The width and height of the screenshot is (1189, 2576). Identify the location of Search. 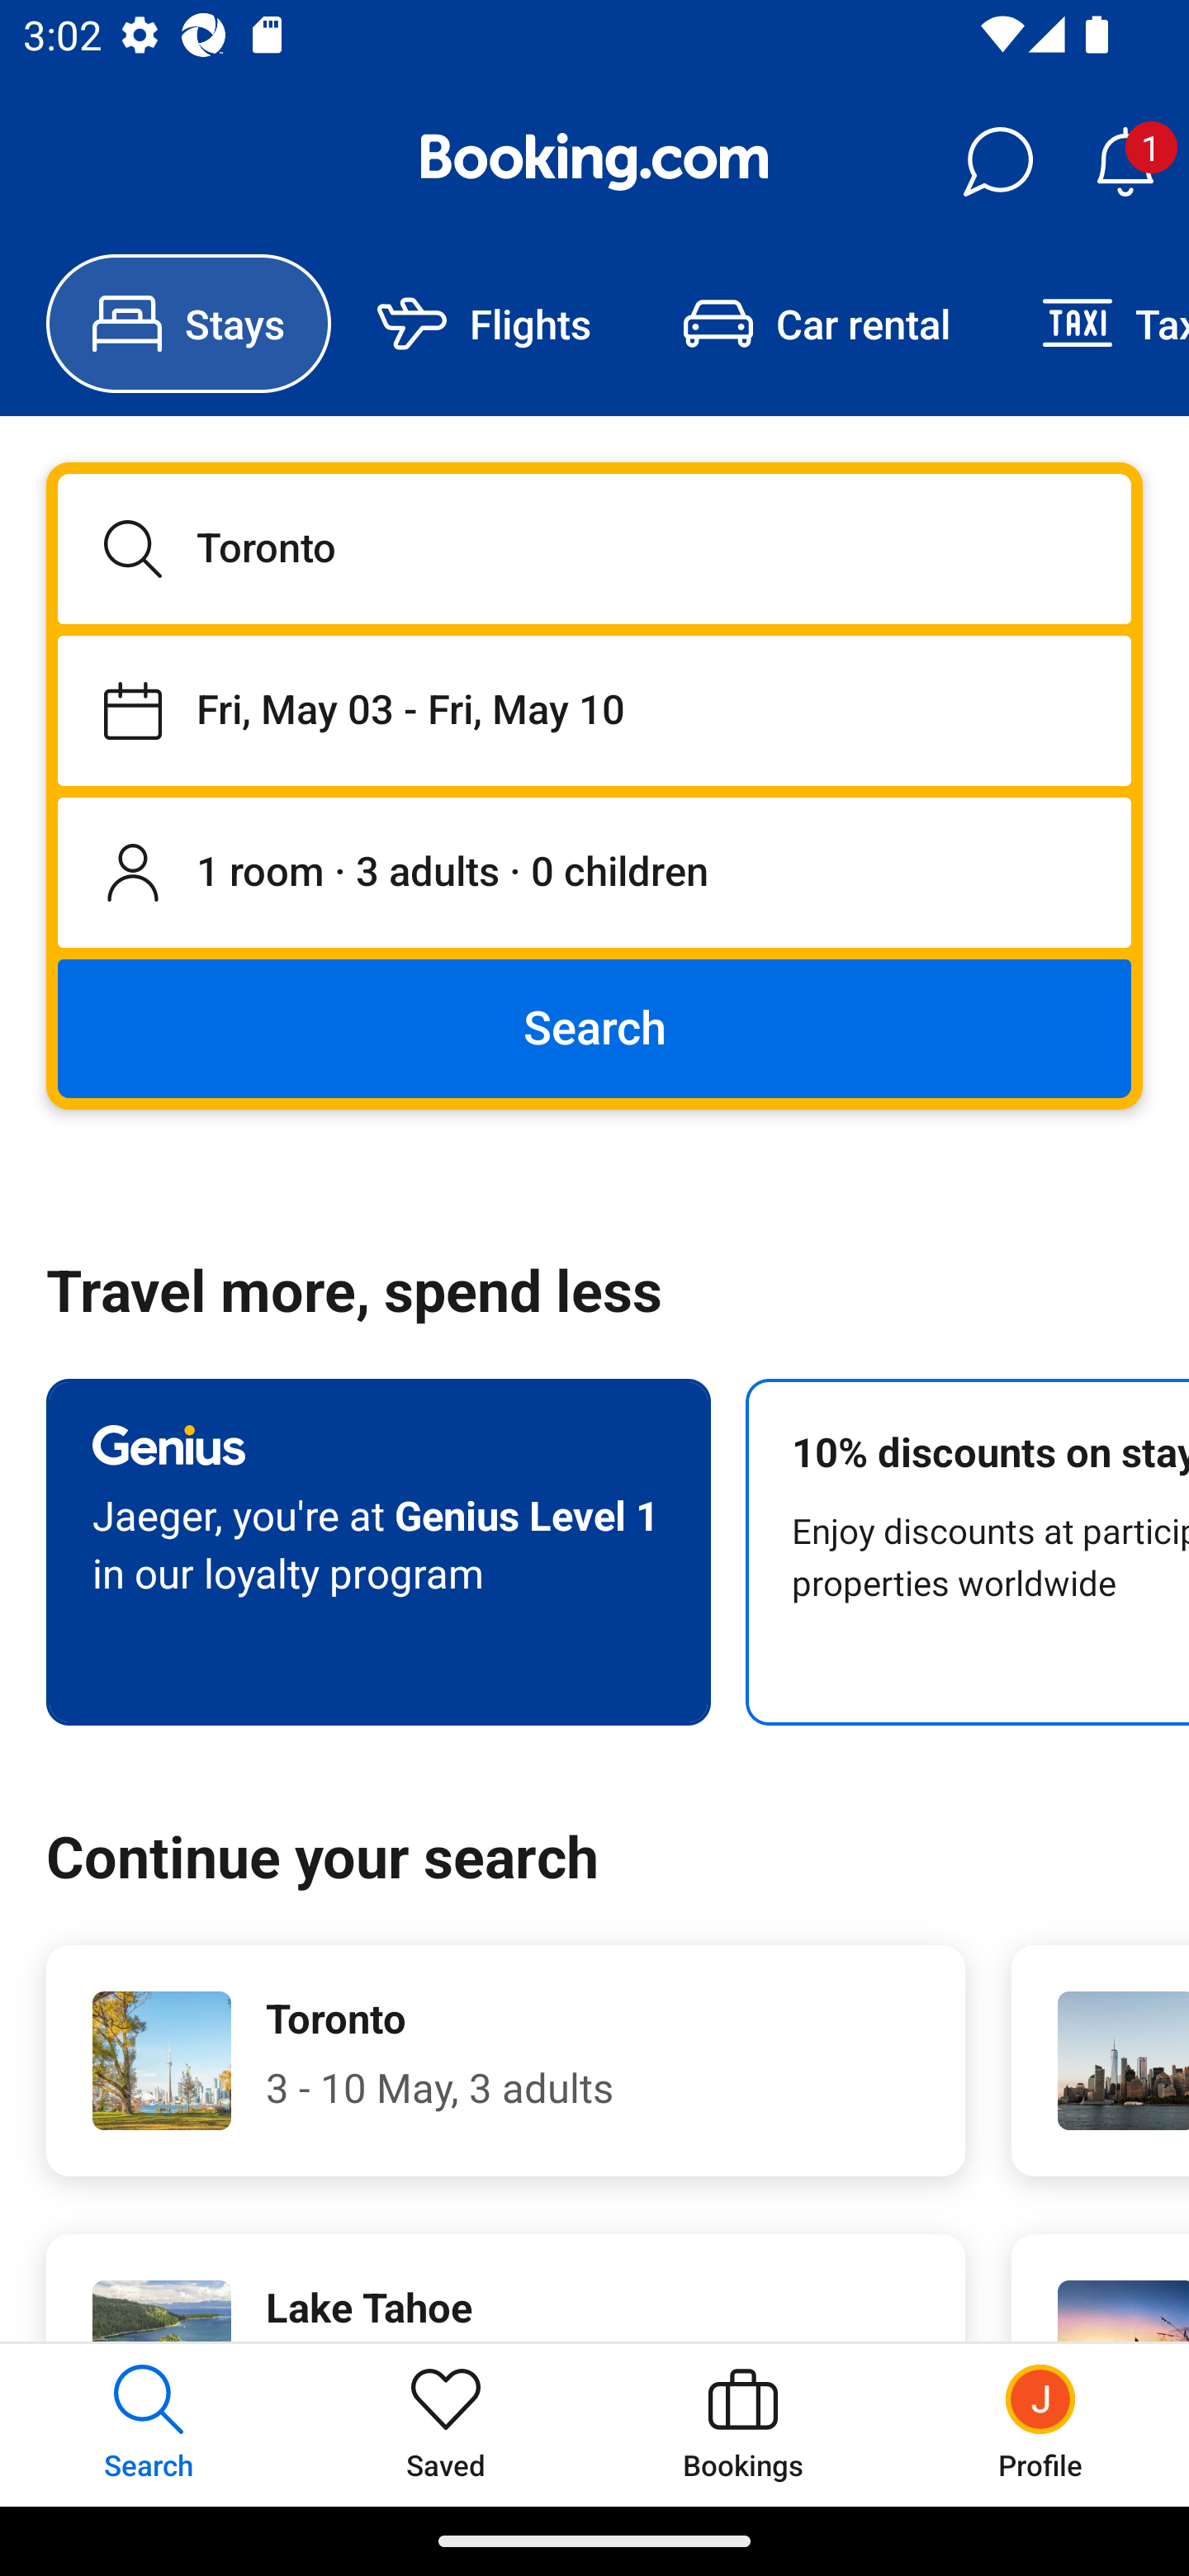
(594, 1027).